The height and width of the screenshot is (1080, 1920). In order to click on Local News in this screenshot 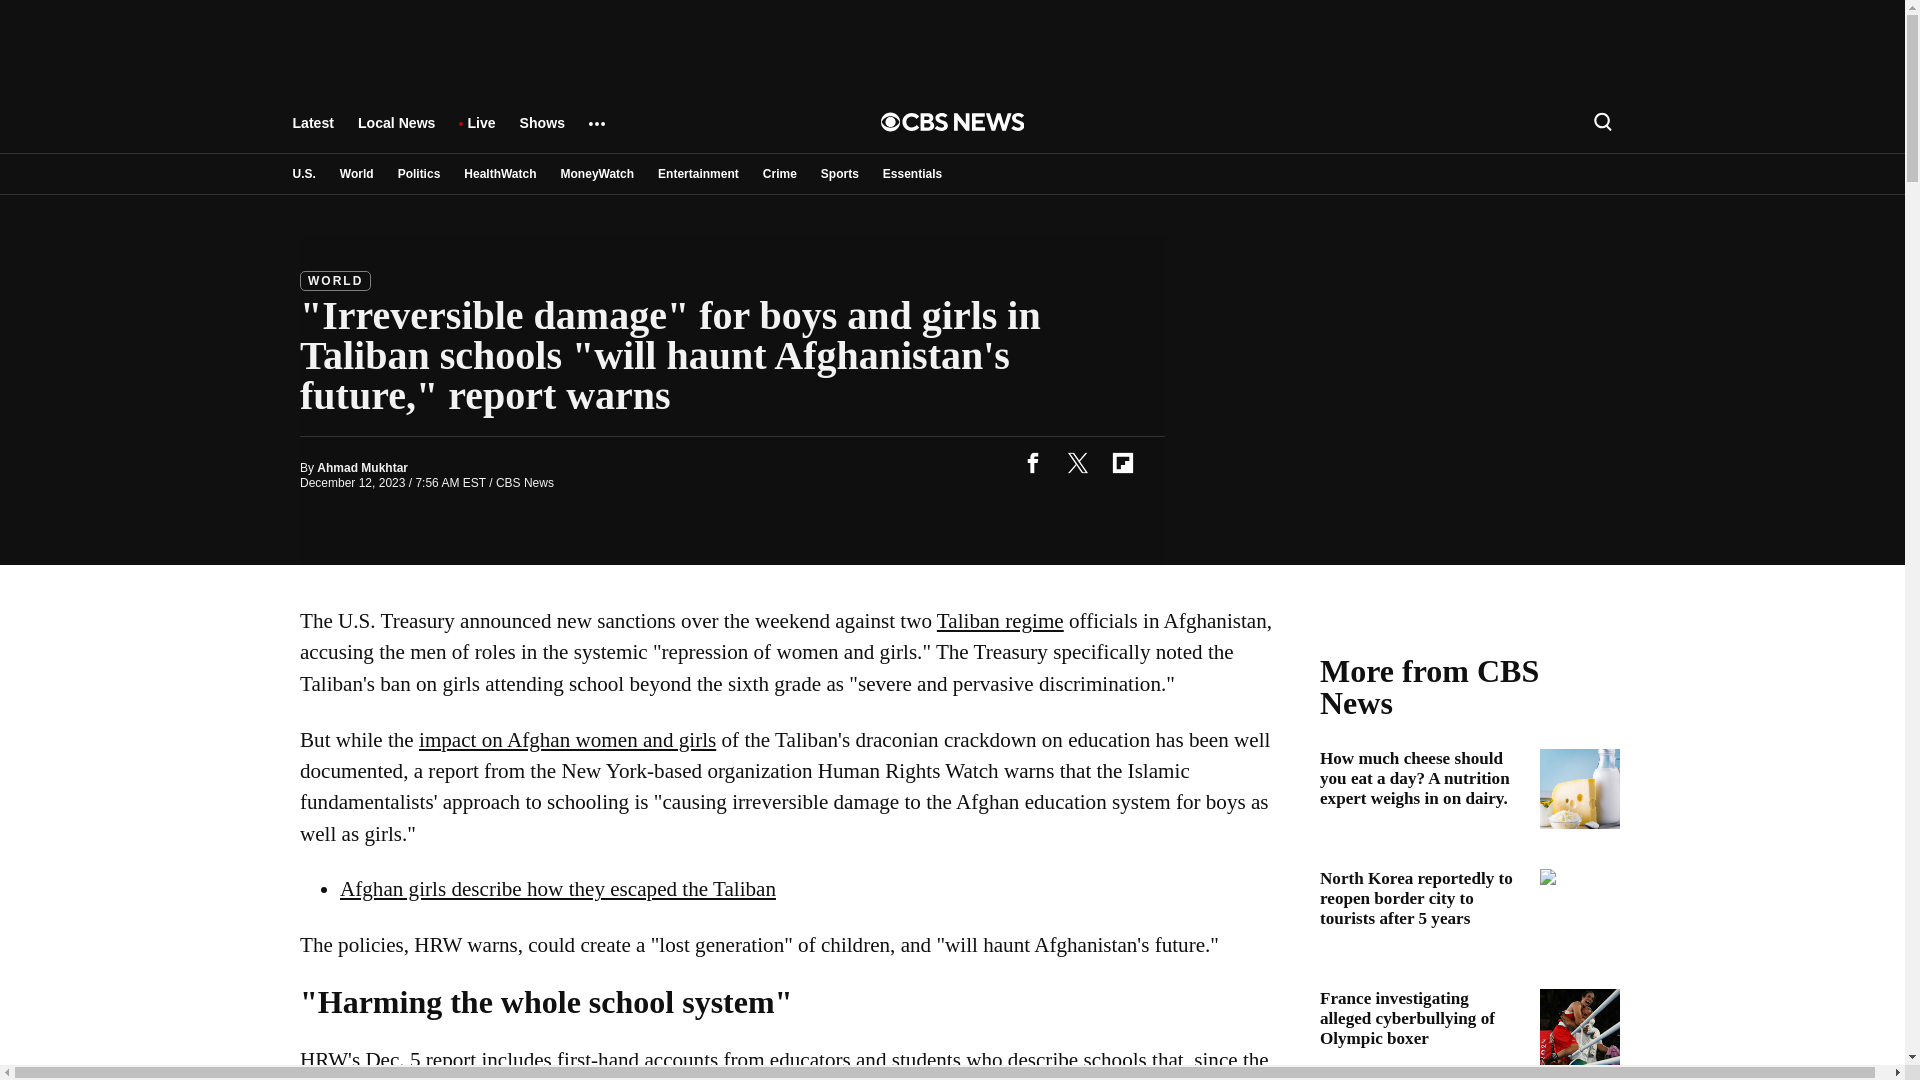, I will do `click(396, 132)`.